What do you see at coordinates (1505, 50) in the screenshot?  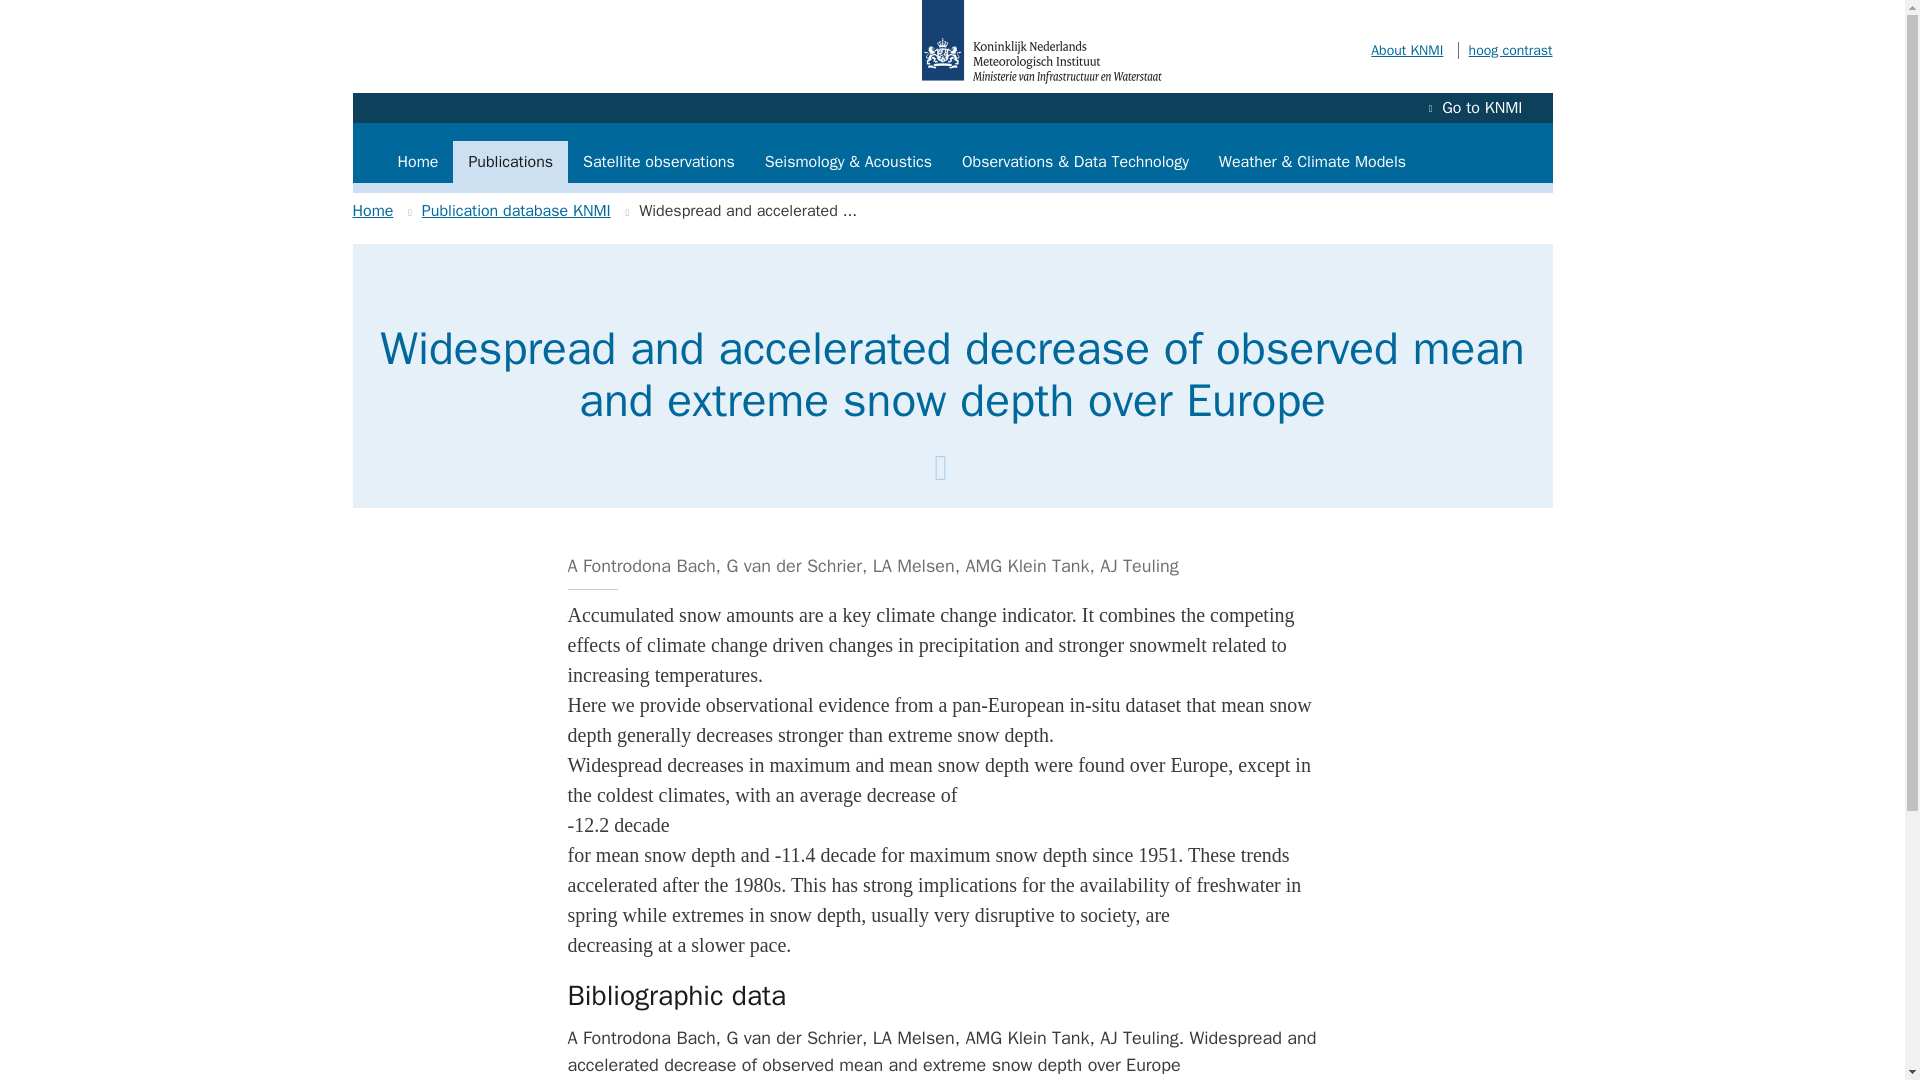 I see `hoog contrast` at bounding box center [1505, 50].